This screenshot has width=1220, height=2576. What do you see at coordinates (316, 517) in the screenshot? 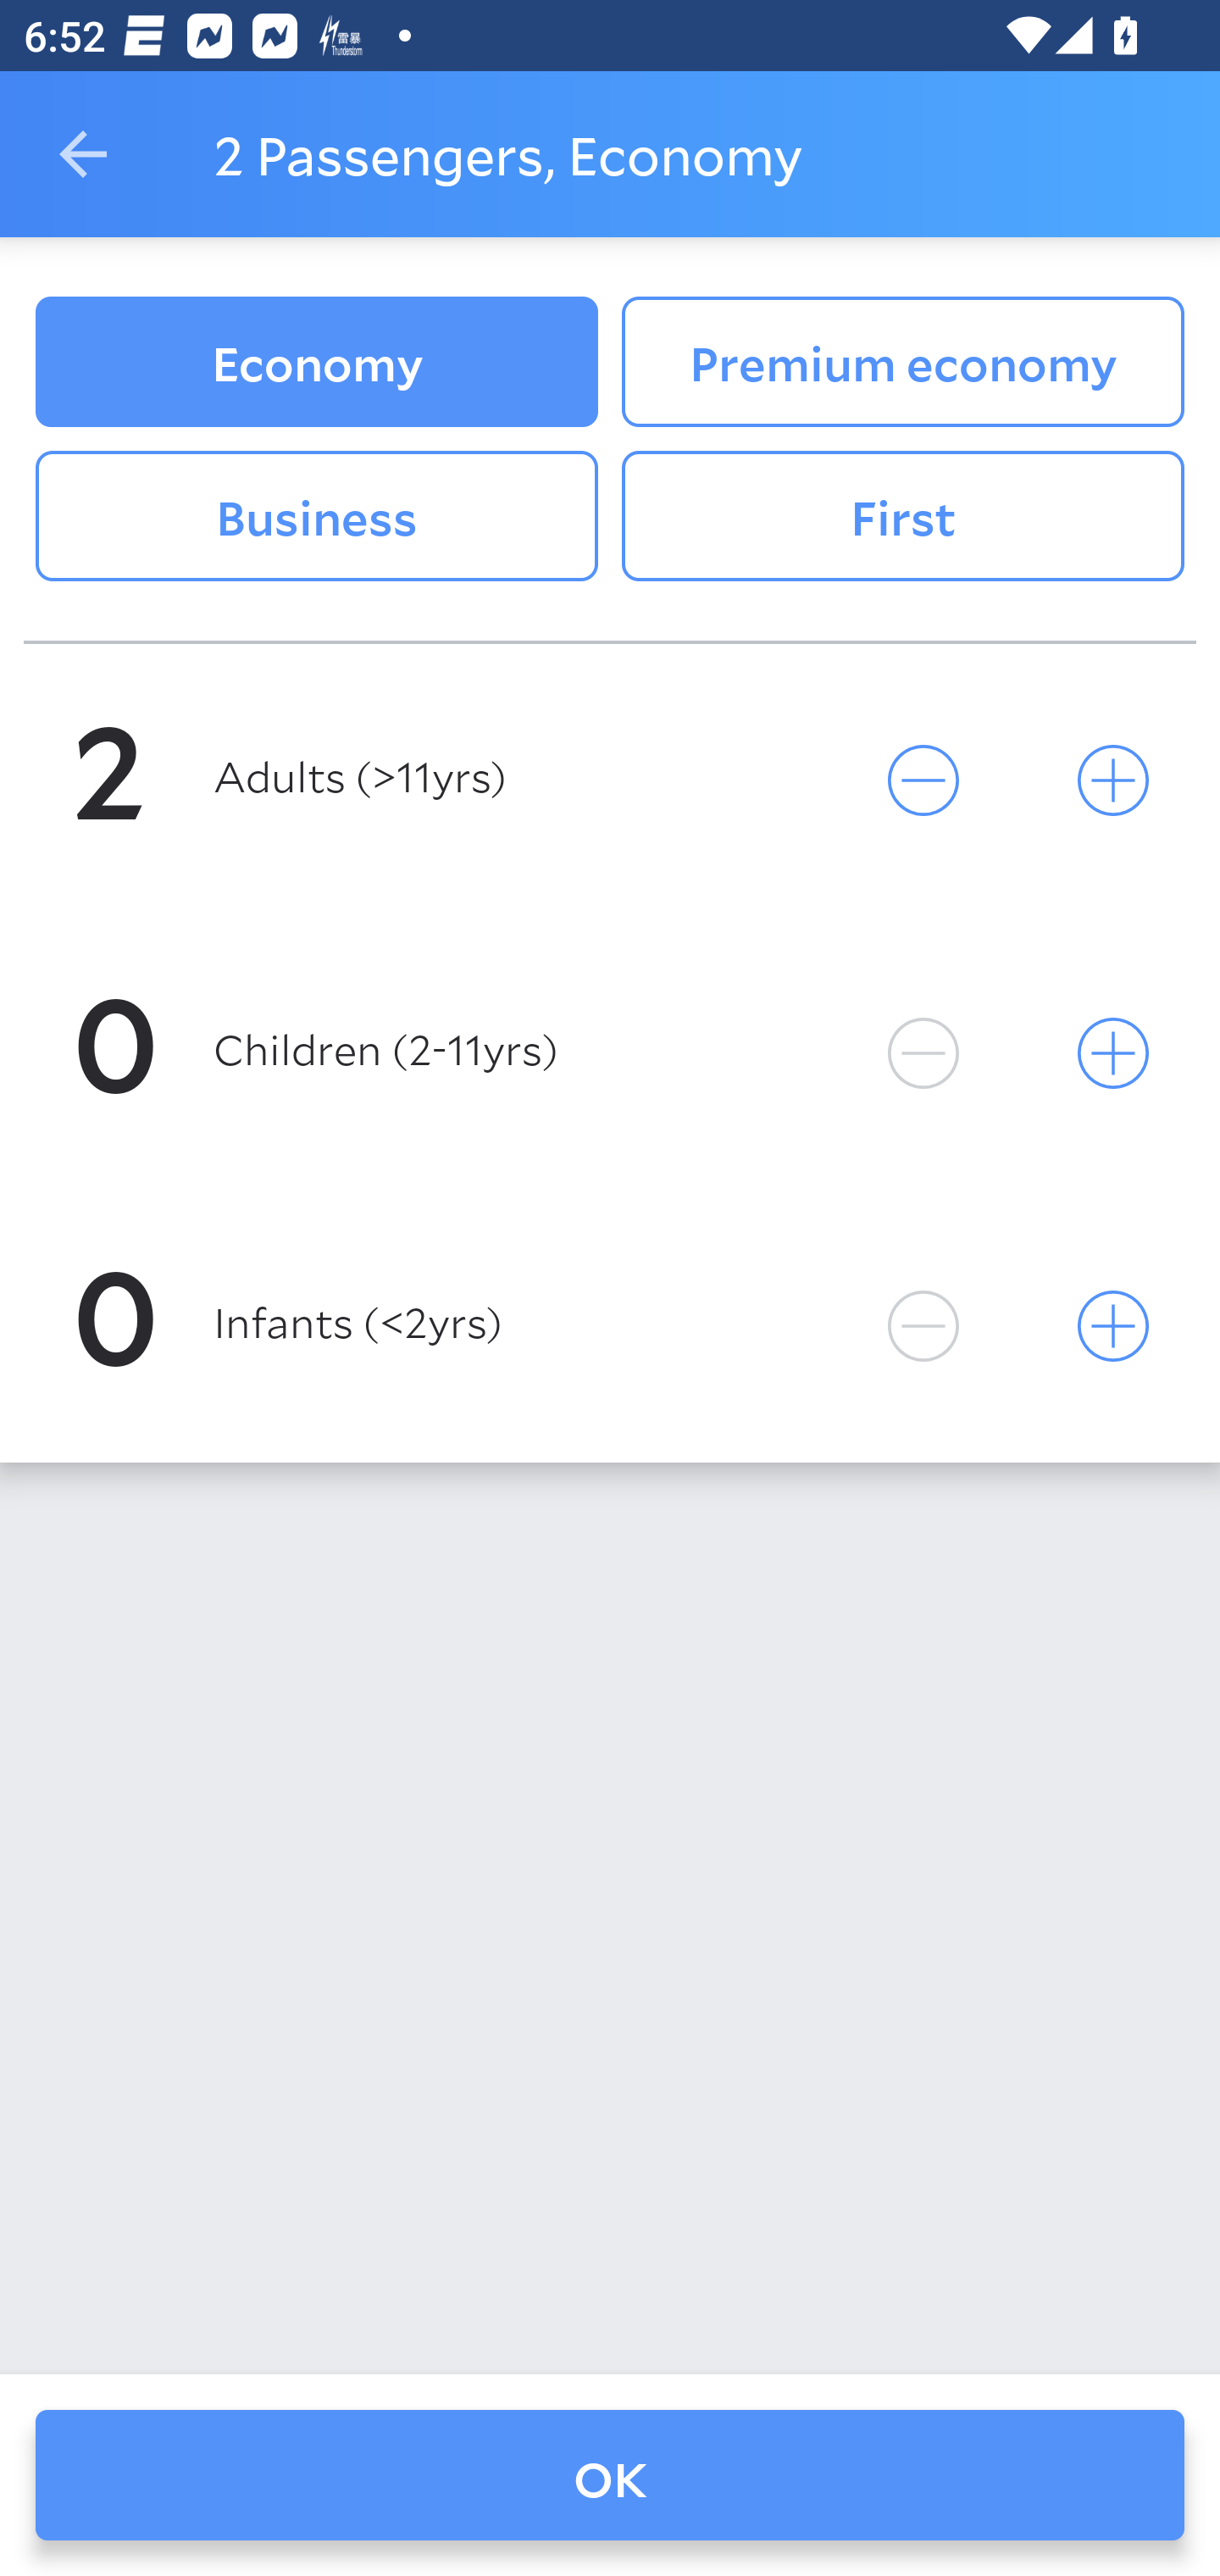
I see `Business` at bounding box center [316, 517].